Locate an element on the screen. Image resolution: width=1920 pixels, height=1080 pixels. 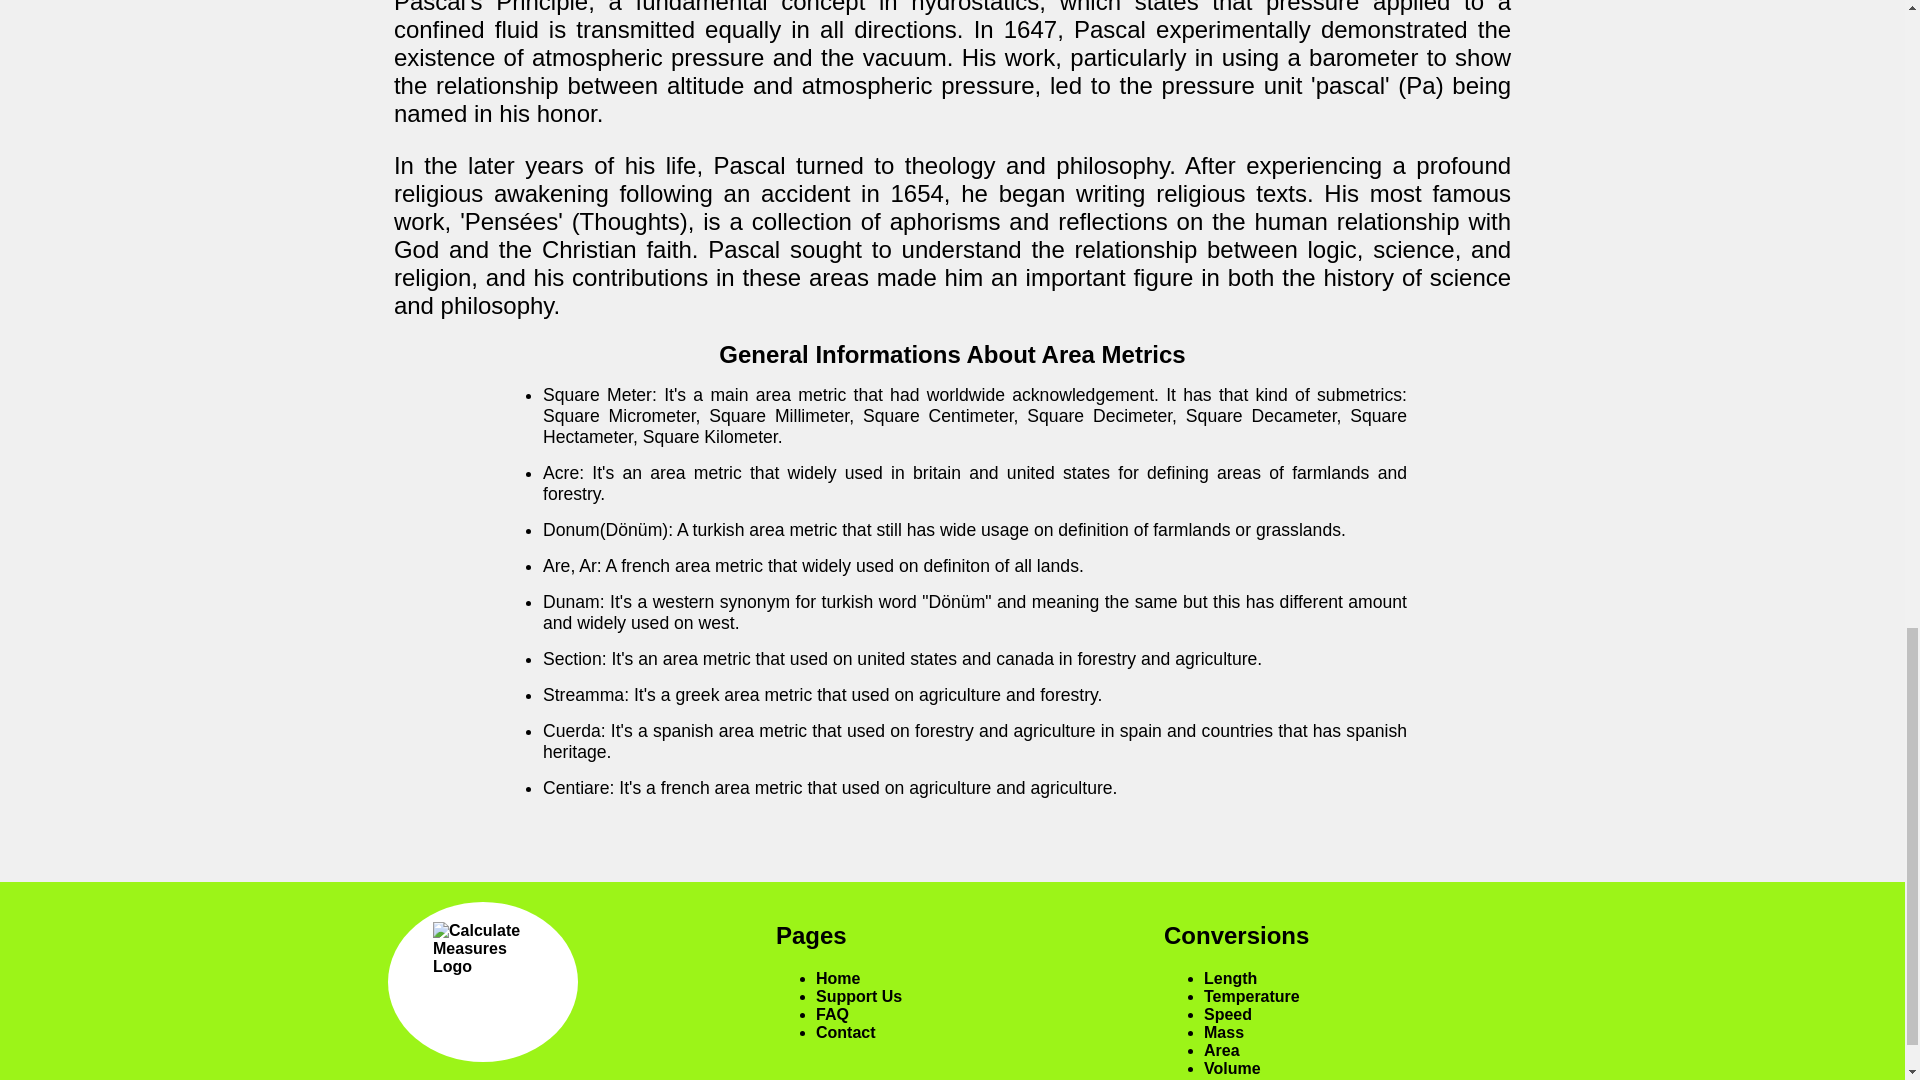
Footer FAQ Link is located at coordinates (832, 1014).